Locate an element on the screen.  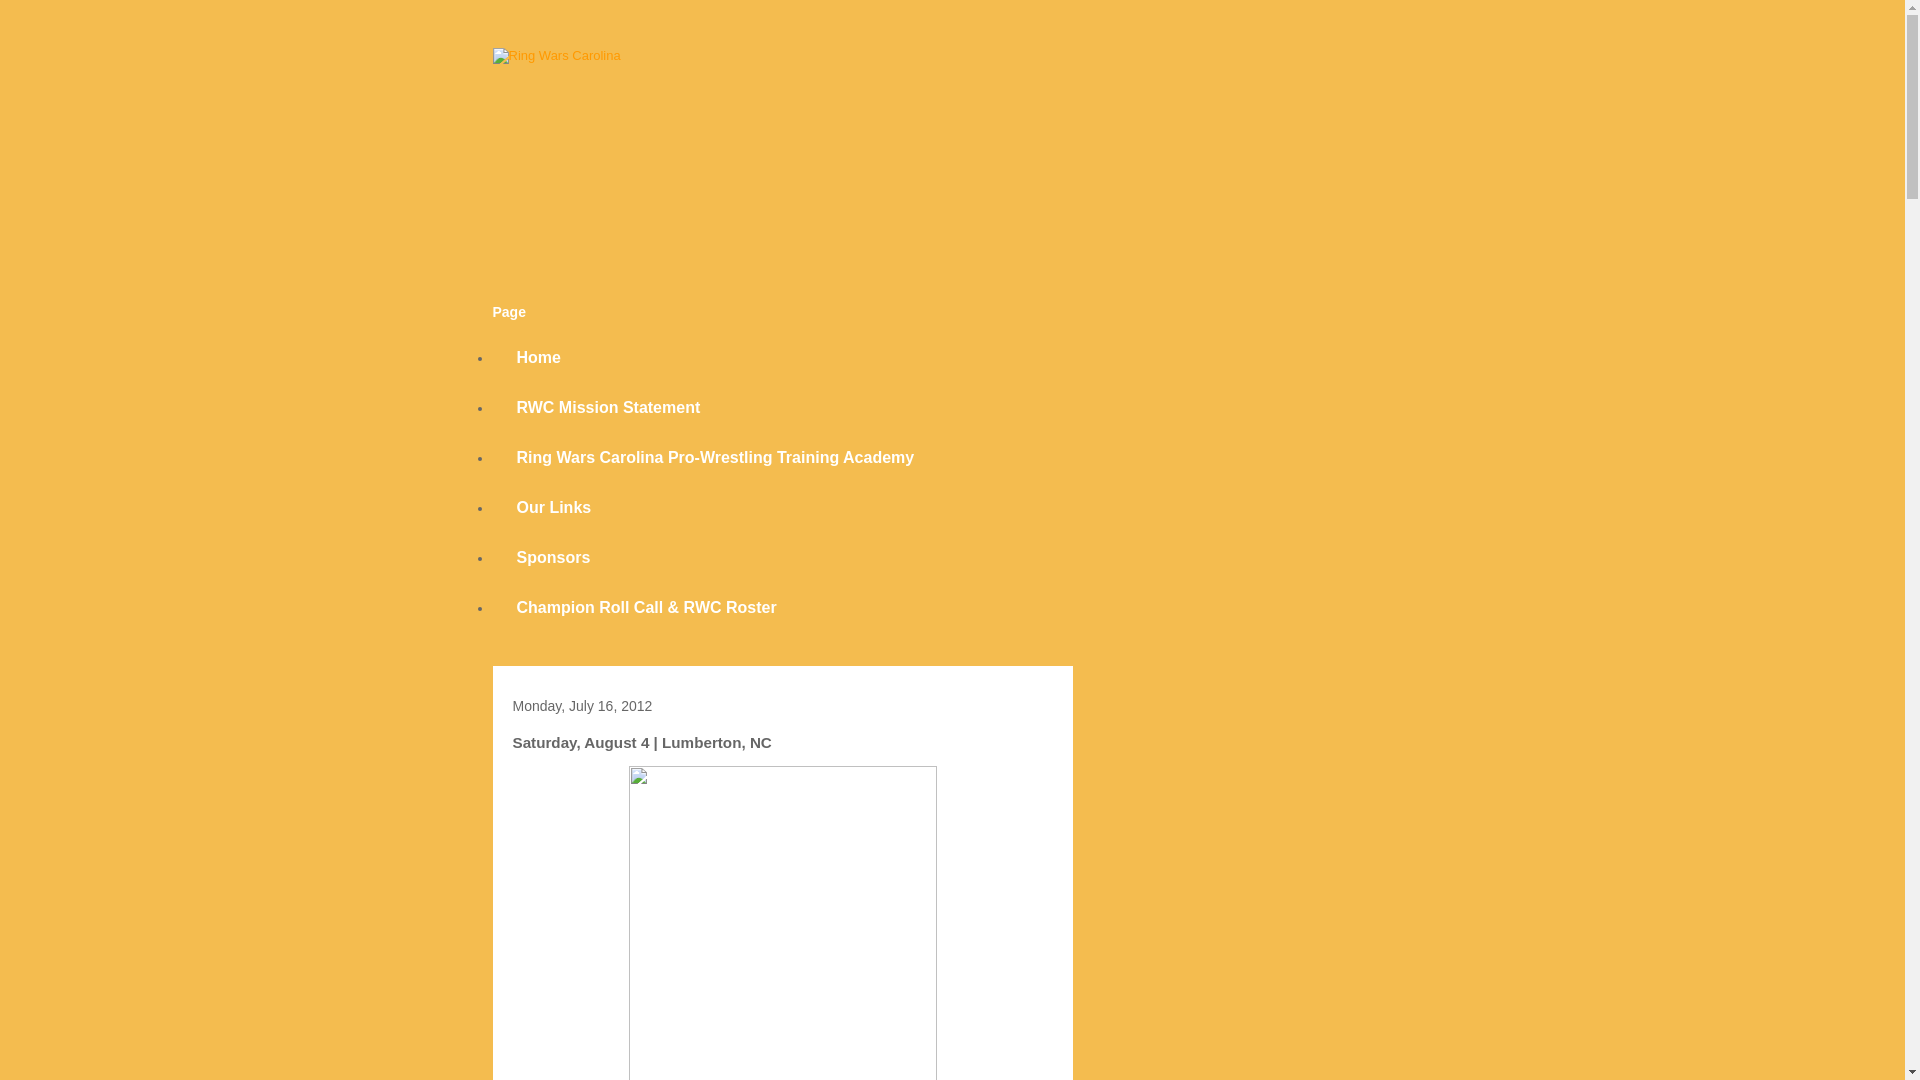
Ring Wars Carolina Pro-Wrestling Training Academy is located at coordinates (714, 458).